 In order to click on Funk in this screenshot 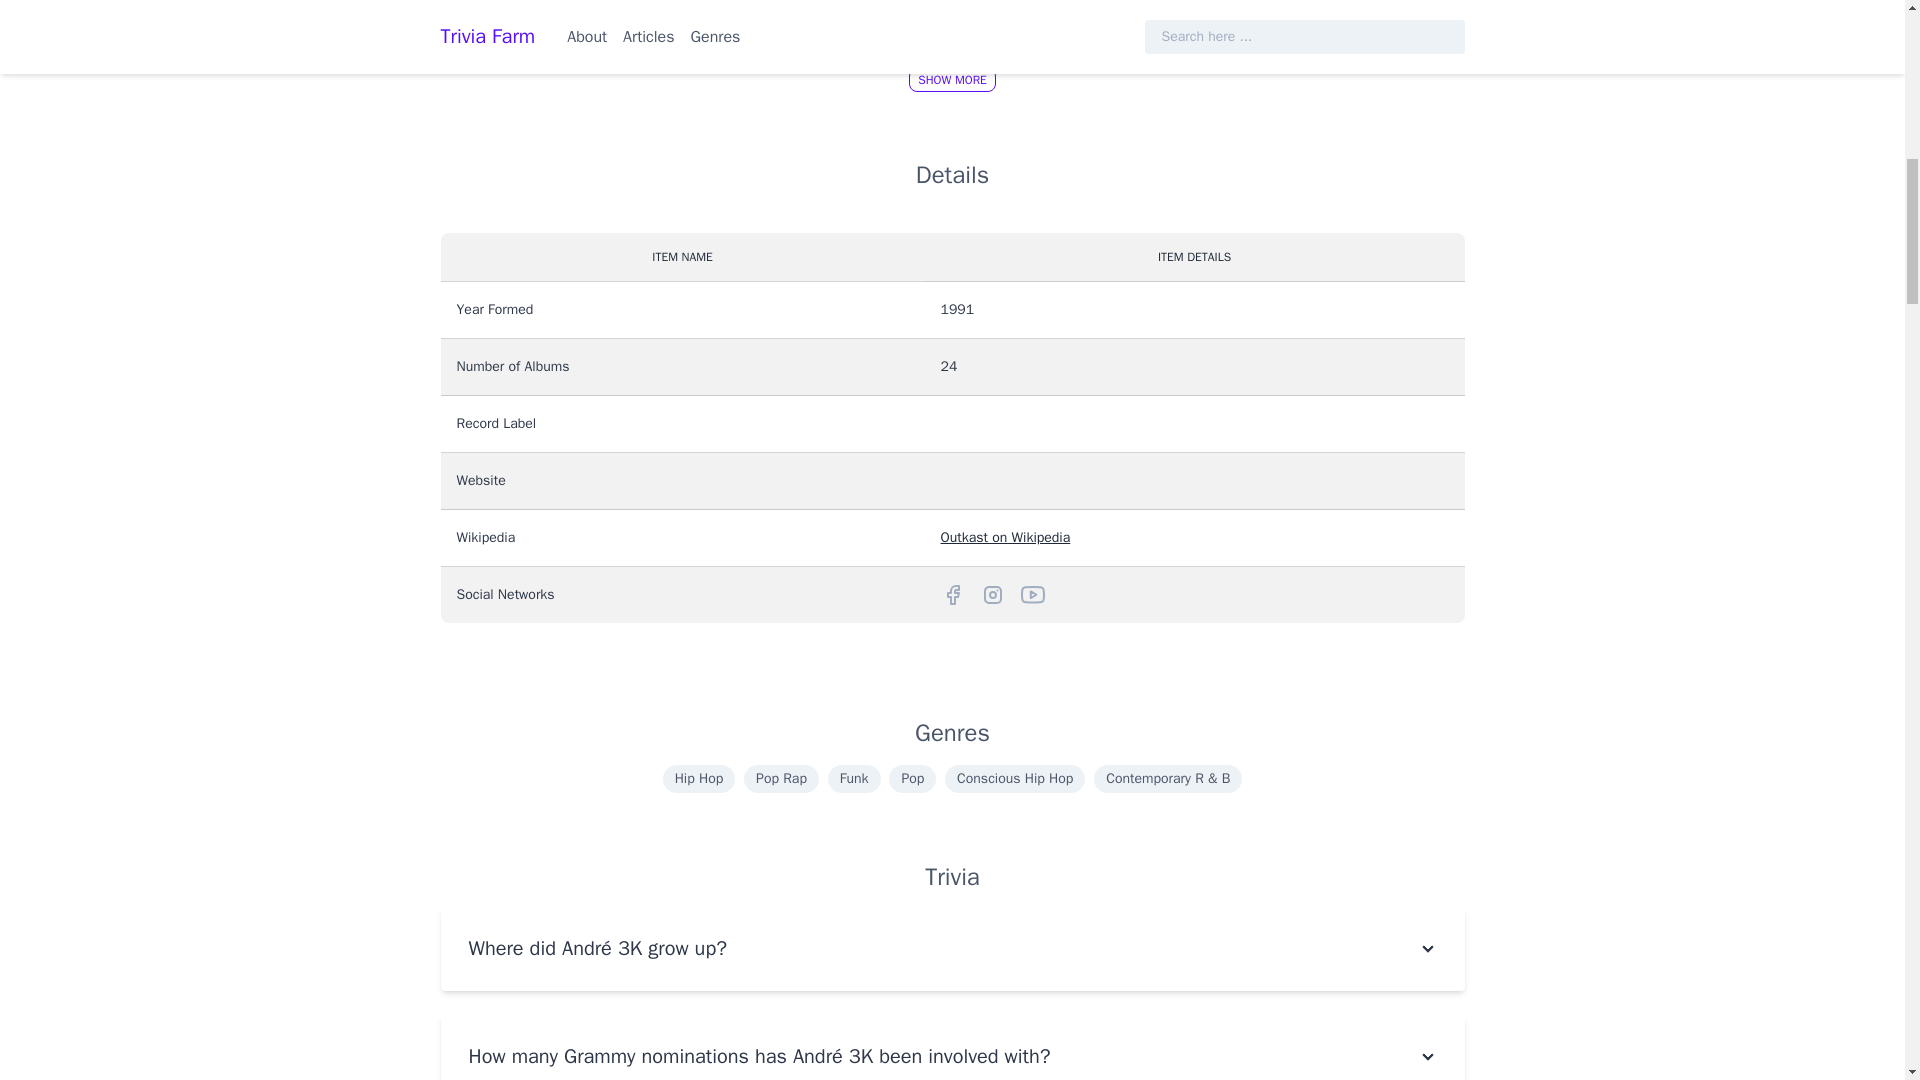, I will do `click(854, 778)`.